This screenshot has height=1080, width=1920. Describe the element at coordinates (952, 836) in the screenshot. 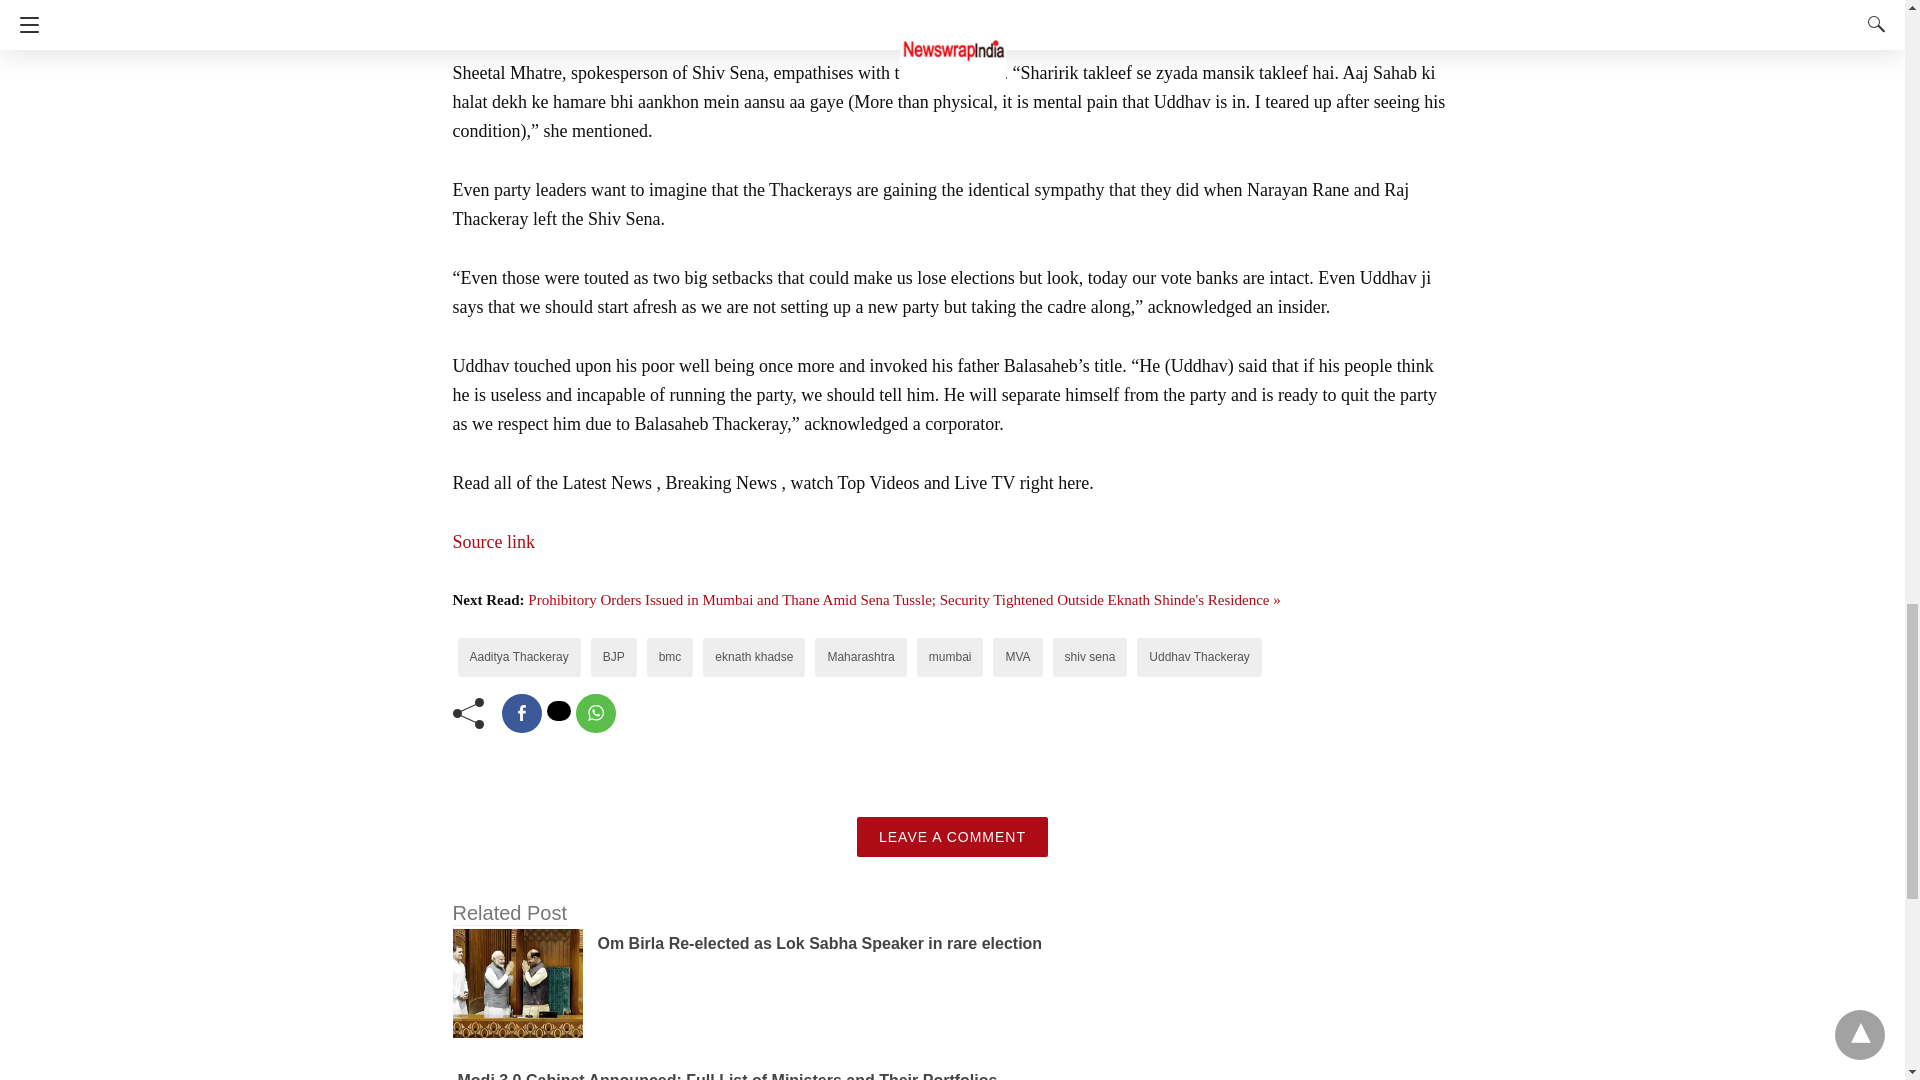

I see `Leave a Comment` at that location.